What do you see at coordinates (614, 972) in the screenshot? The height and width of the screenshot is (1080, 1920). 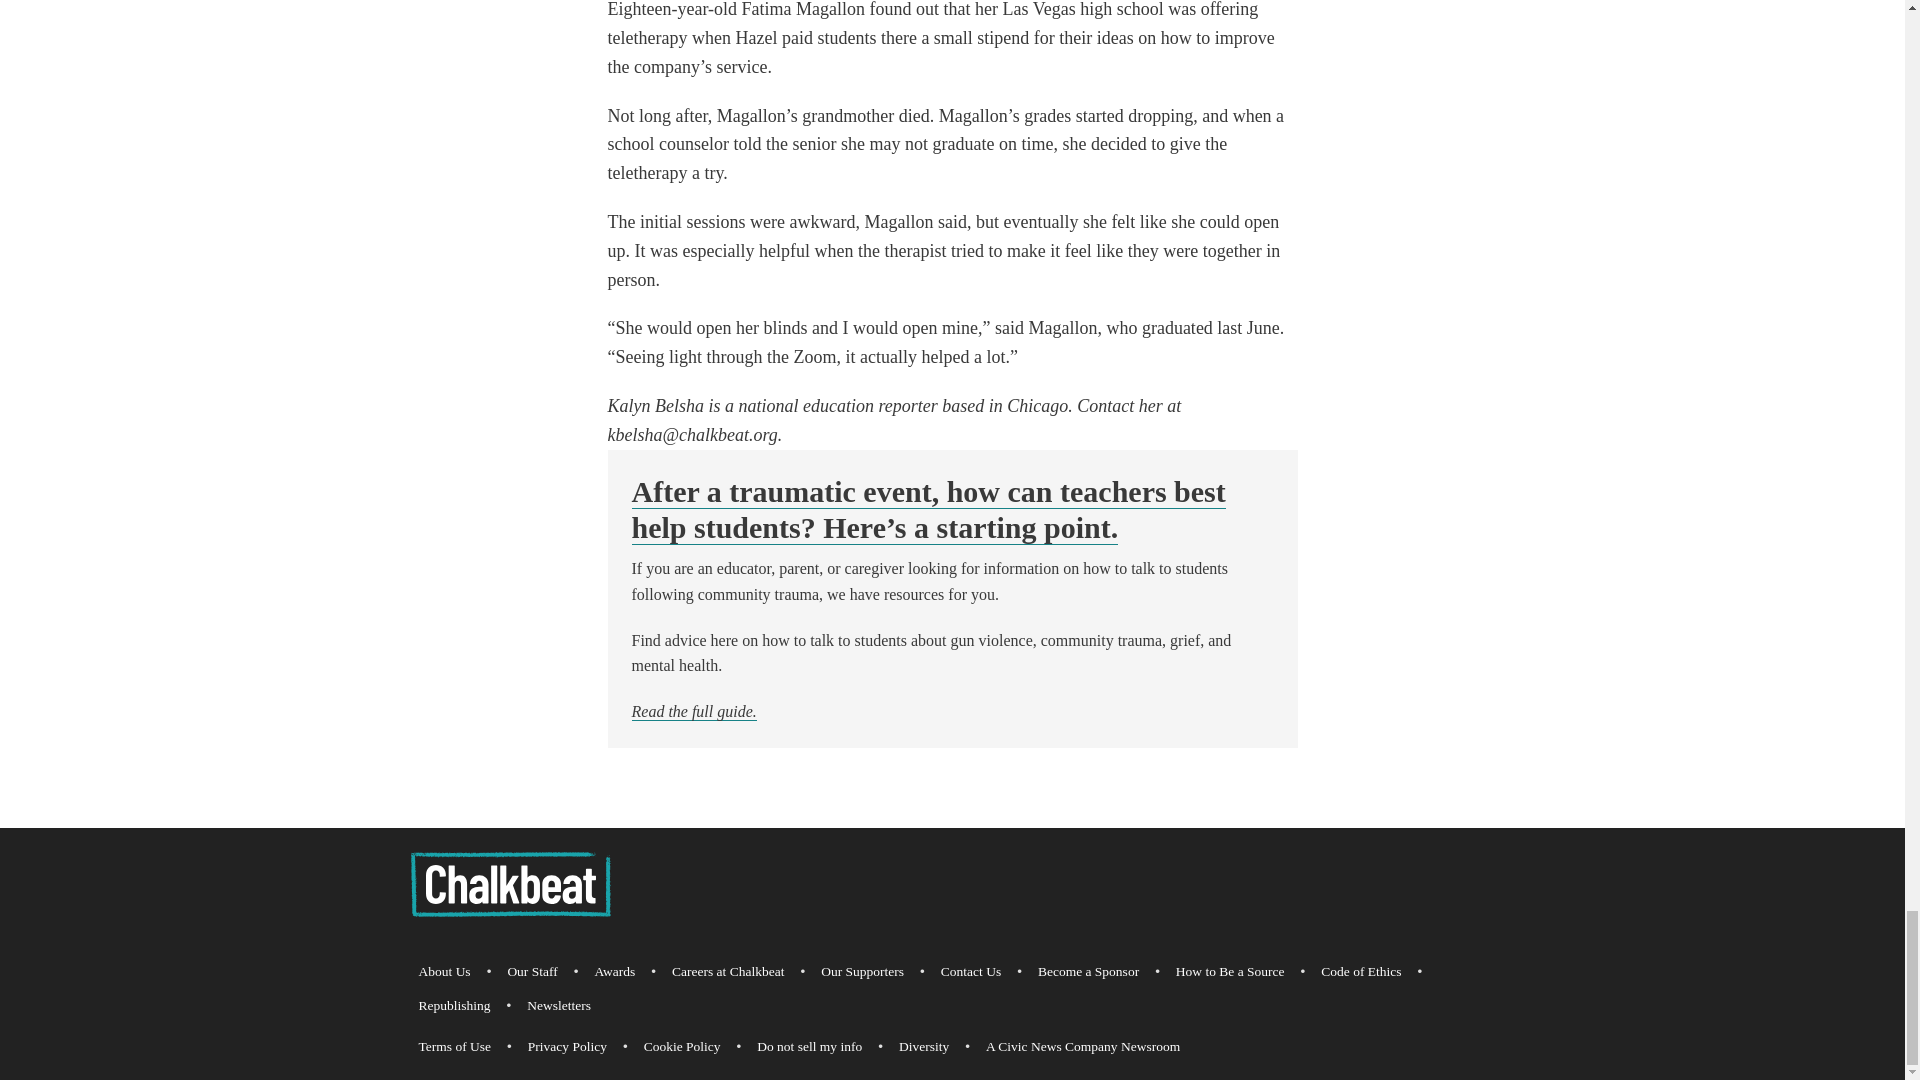 I see `Awards` at bounding box center [614, 972].